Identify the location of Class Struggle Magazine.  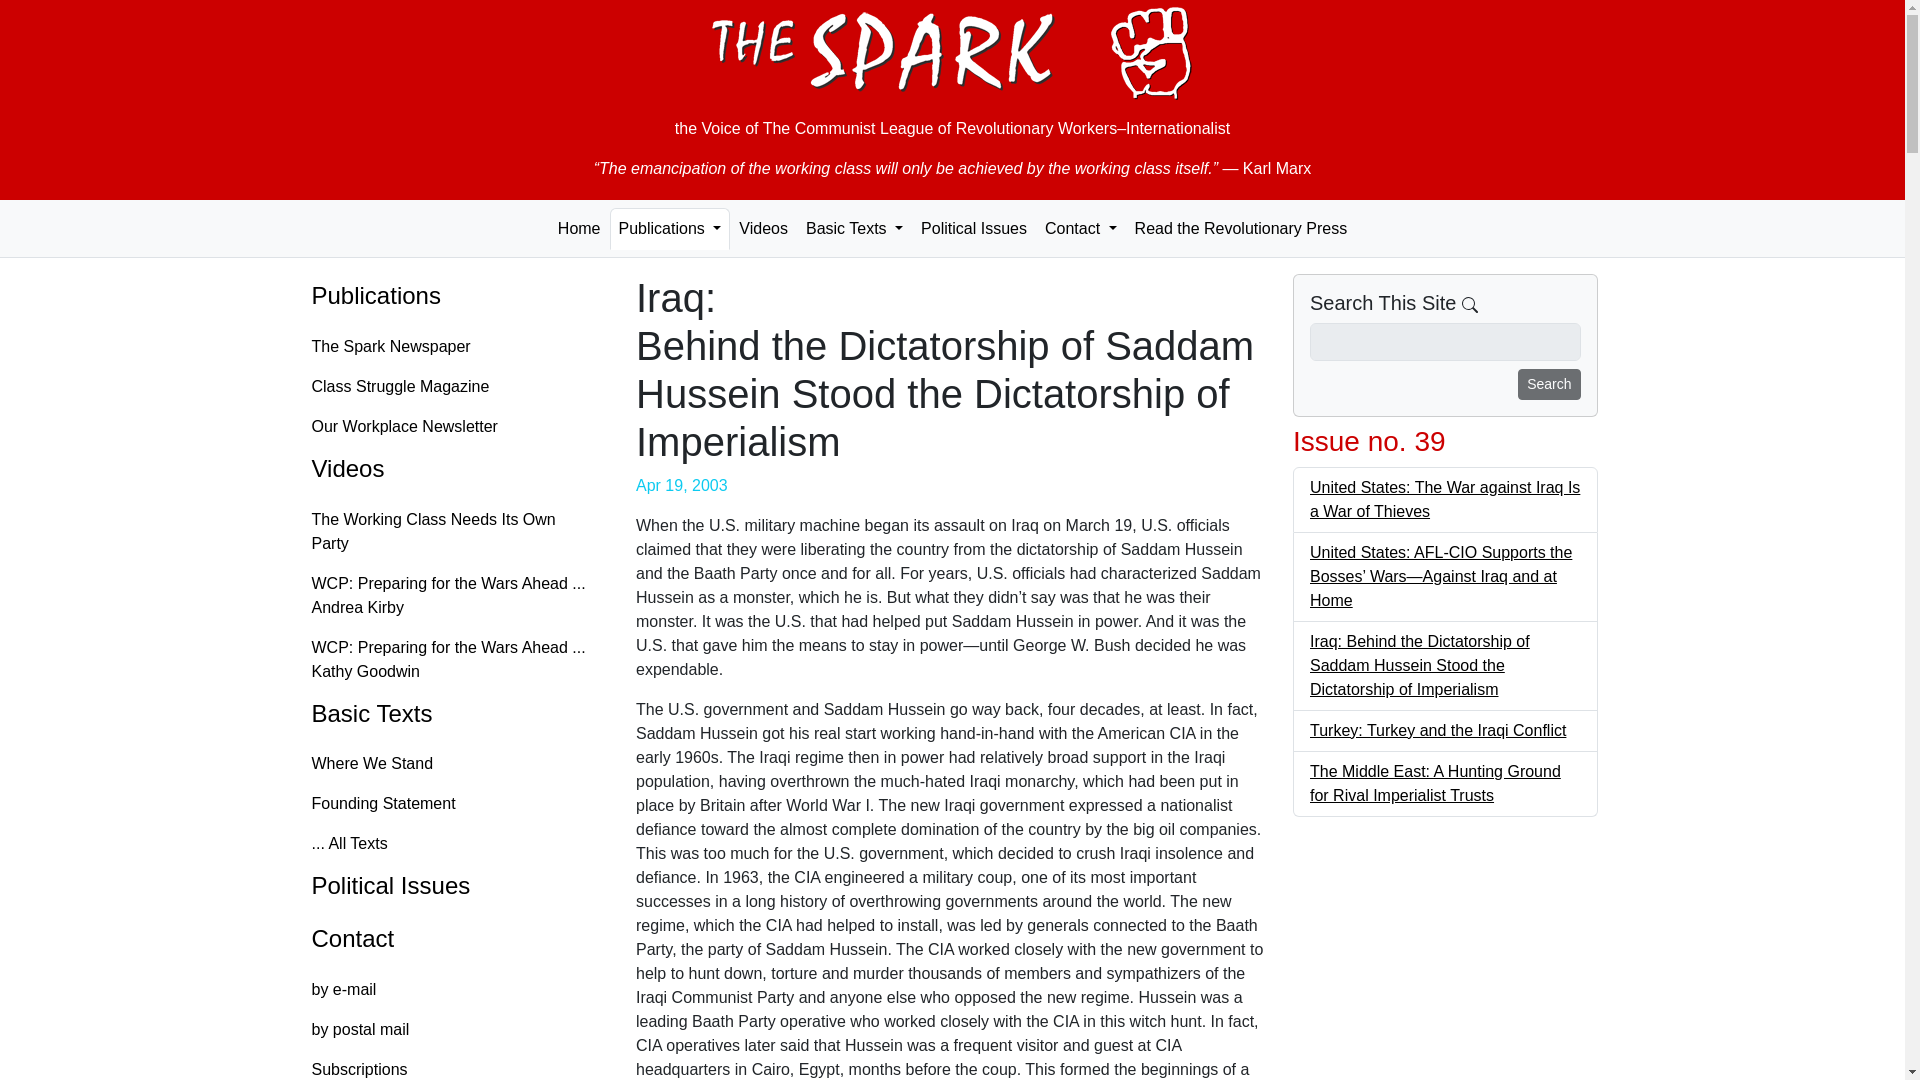
(454, 387).